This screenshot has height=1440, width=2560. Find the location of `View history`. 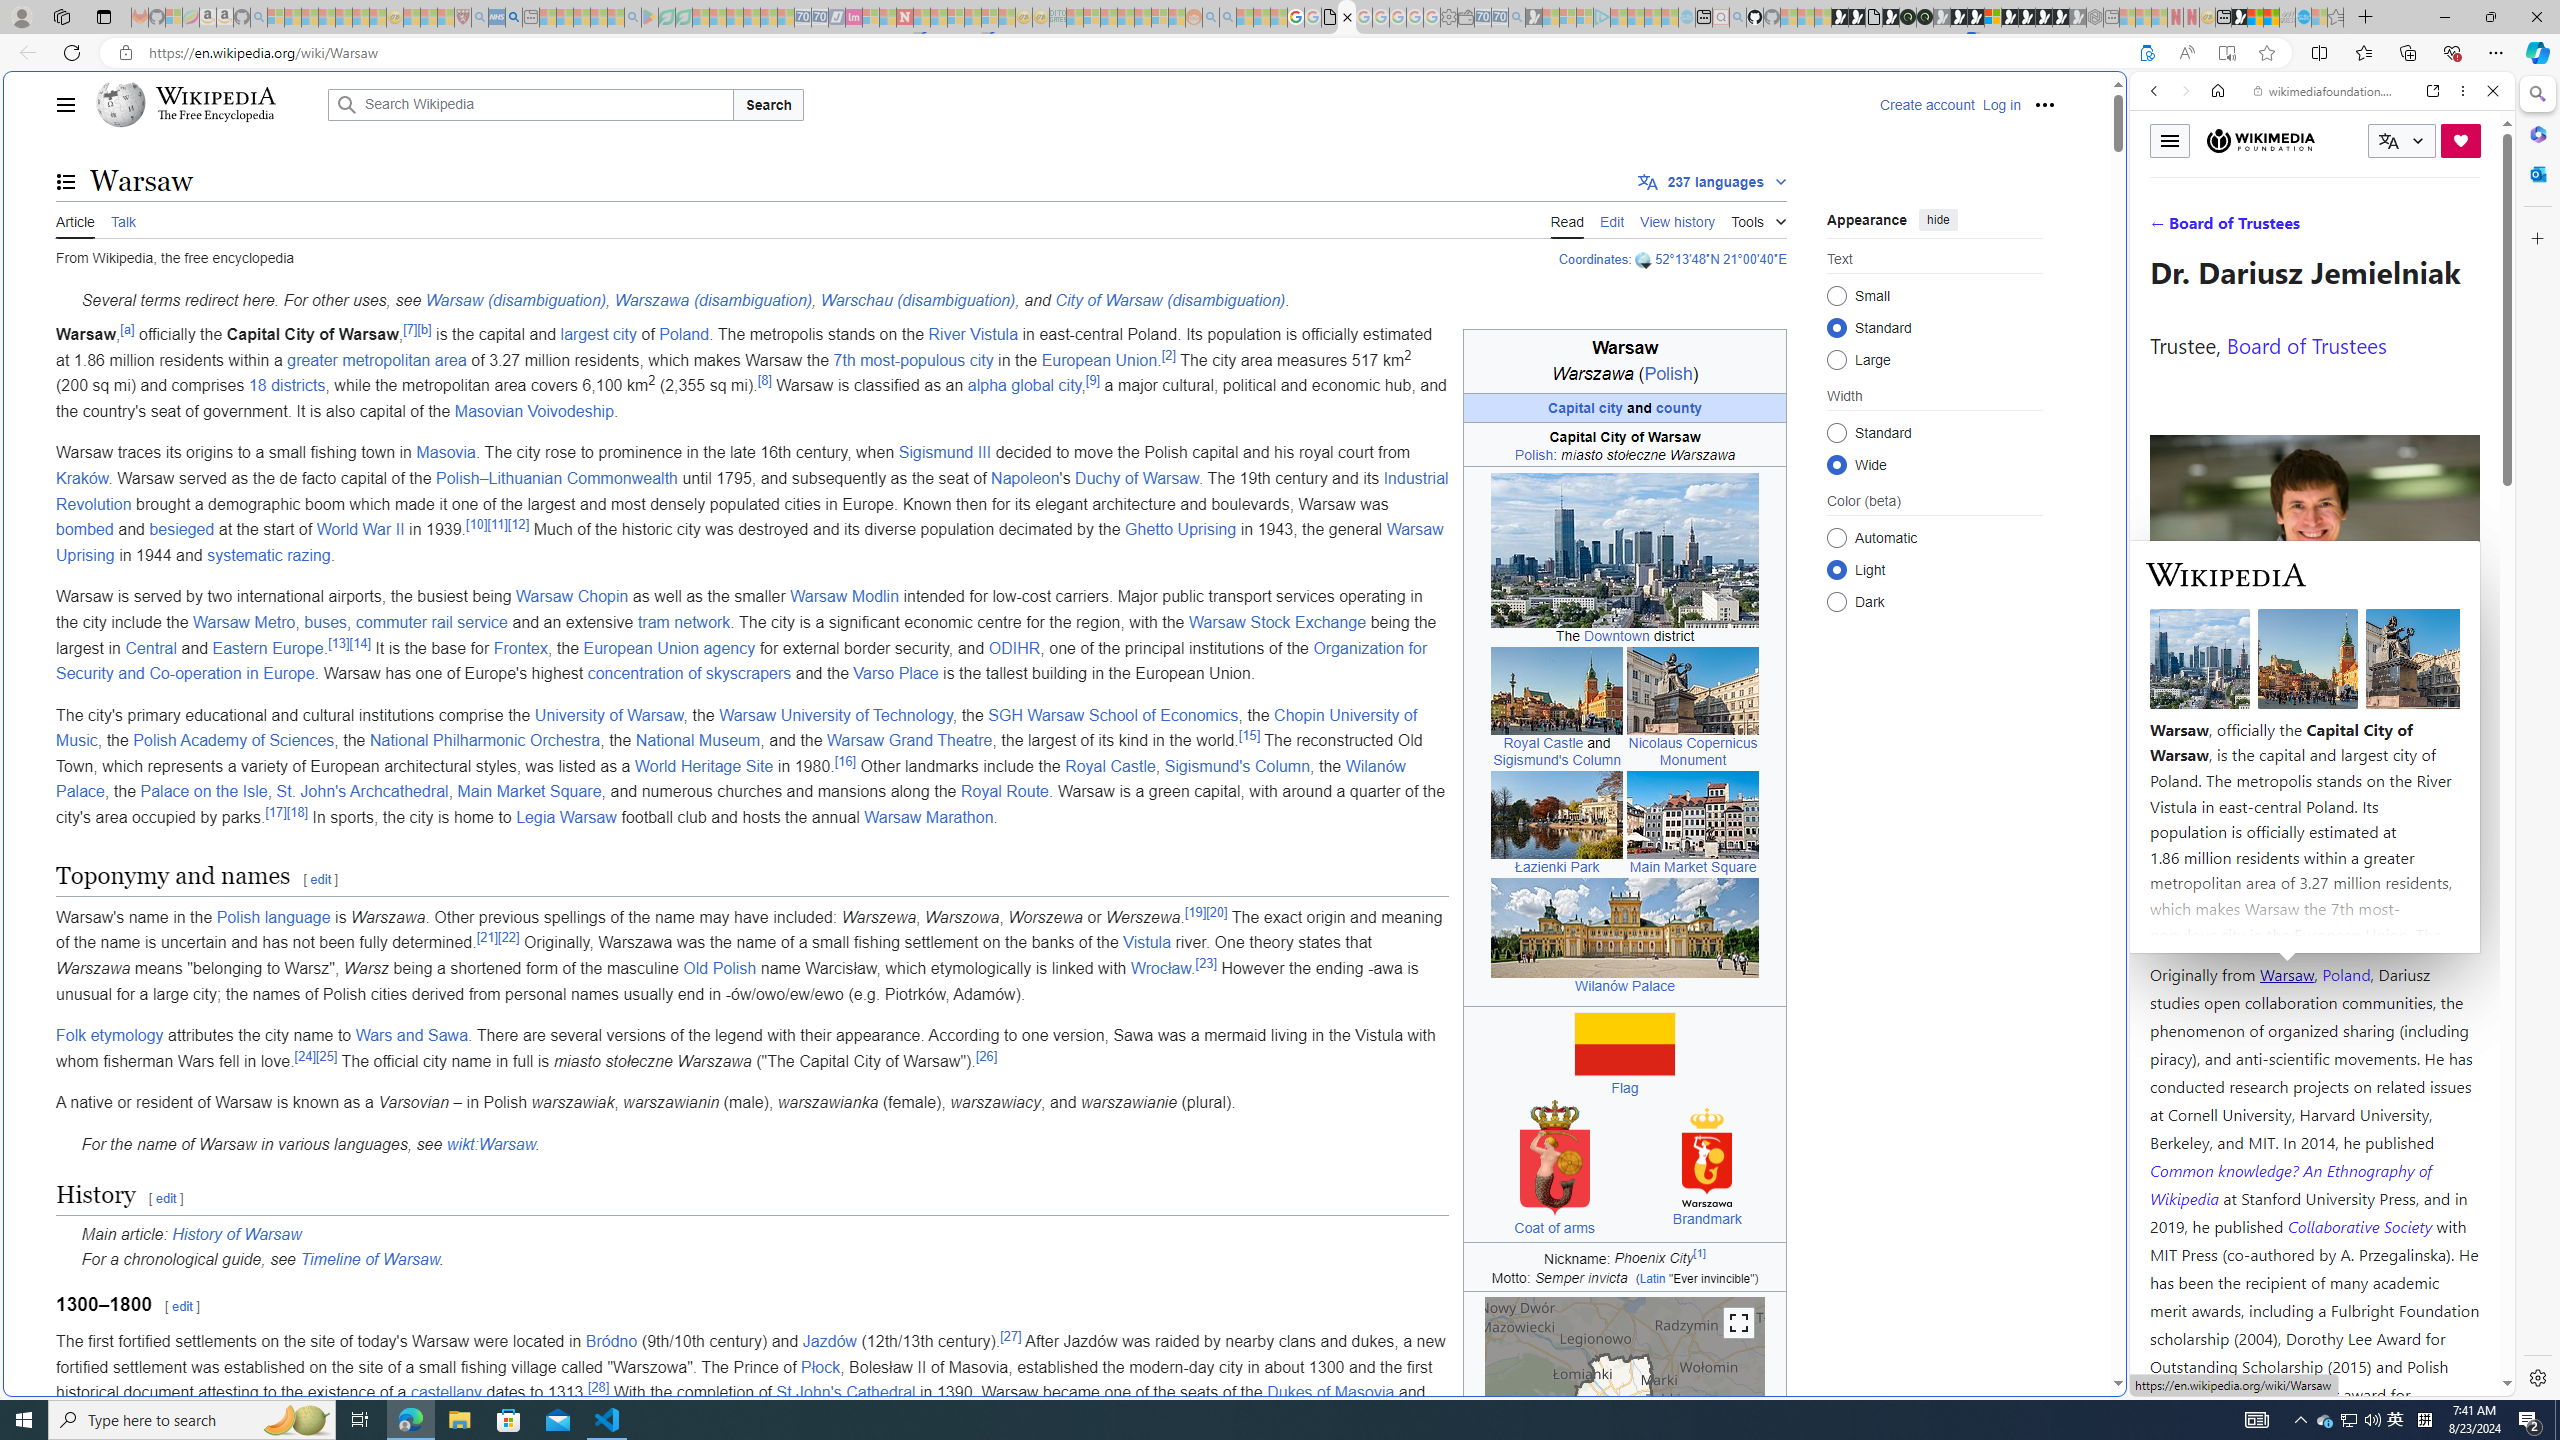

View history is located at coordinates (1678, 220).